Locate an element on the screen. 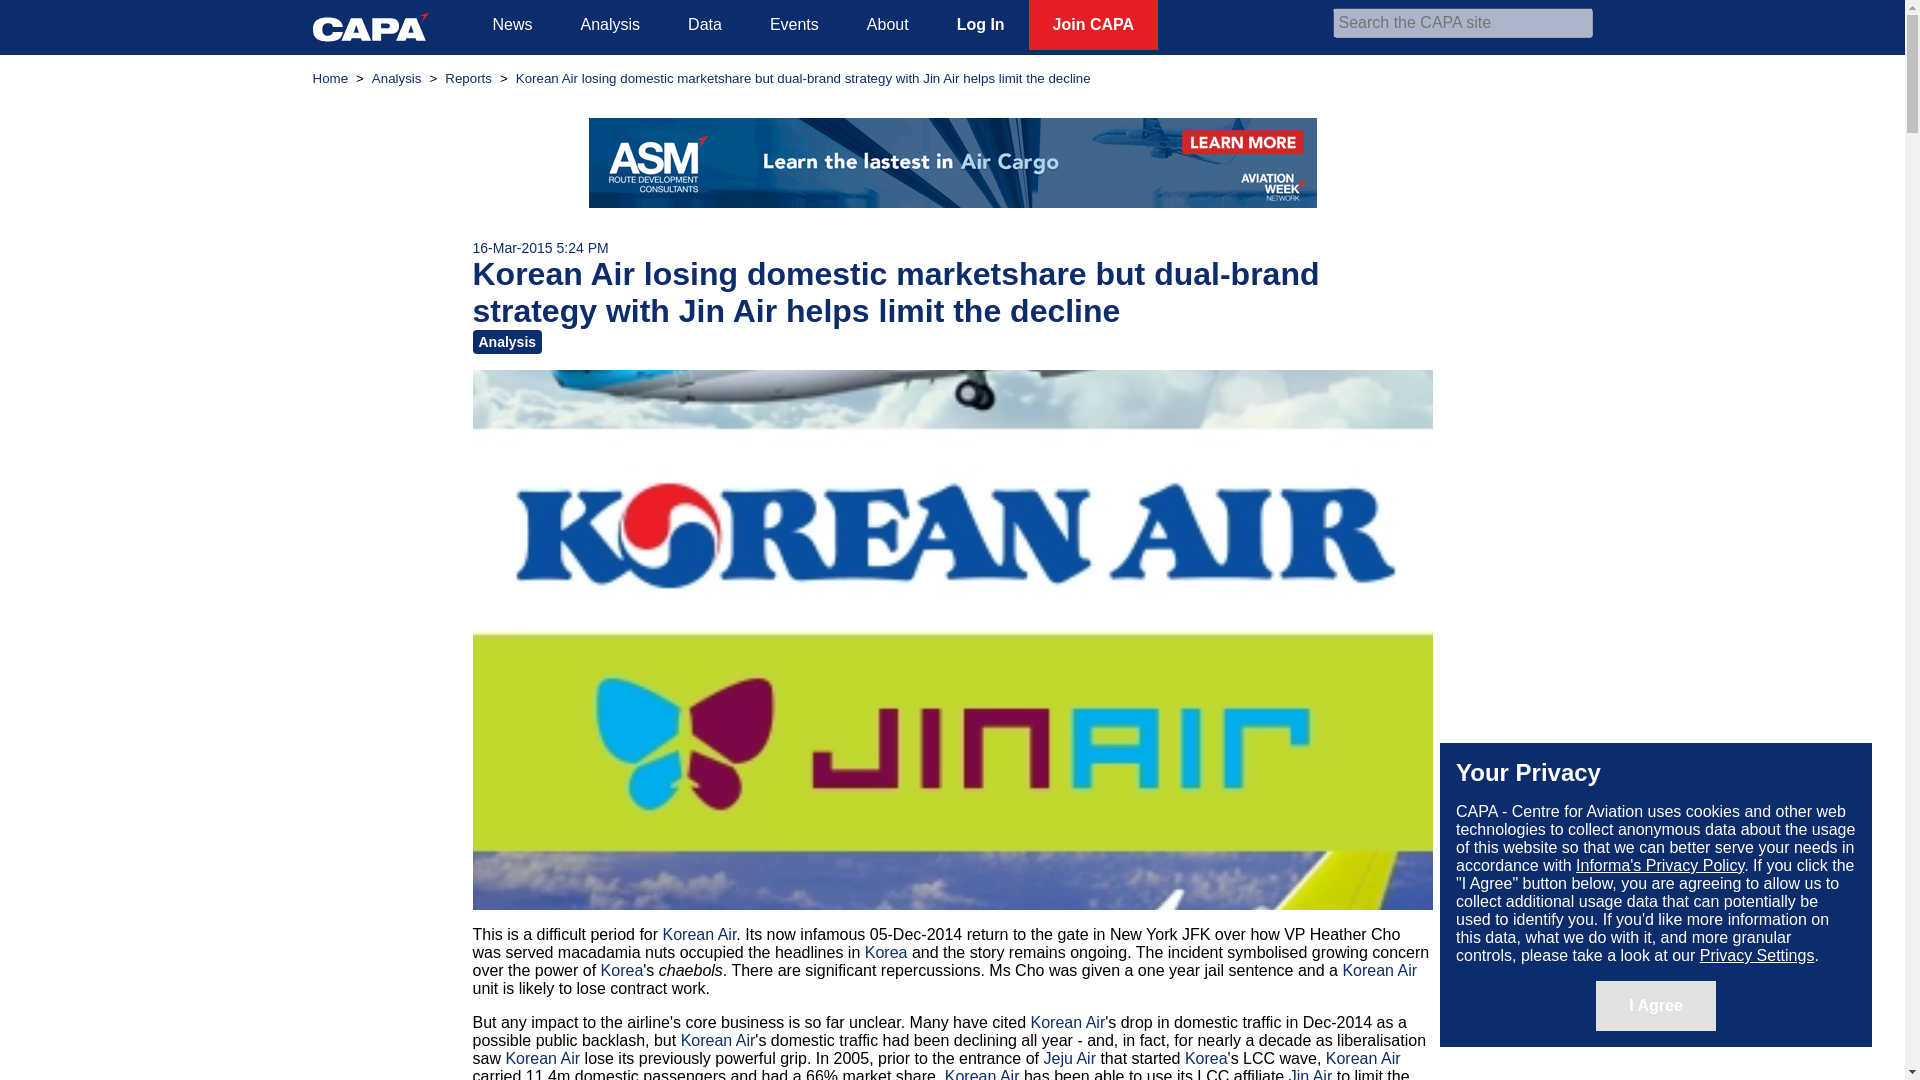  More information on Korea is located at coordinates (1206, 1058).